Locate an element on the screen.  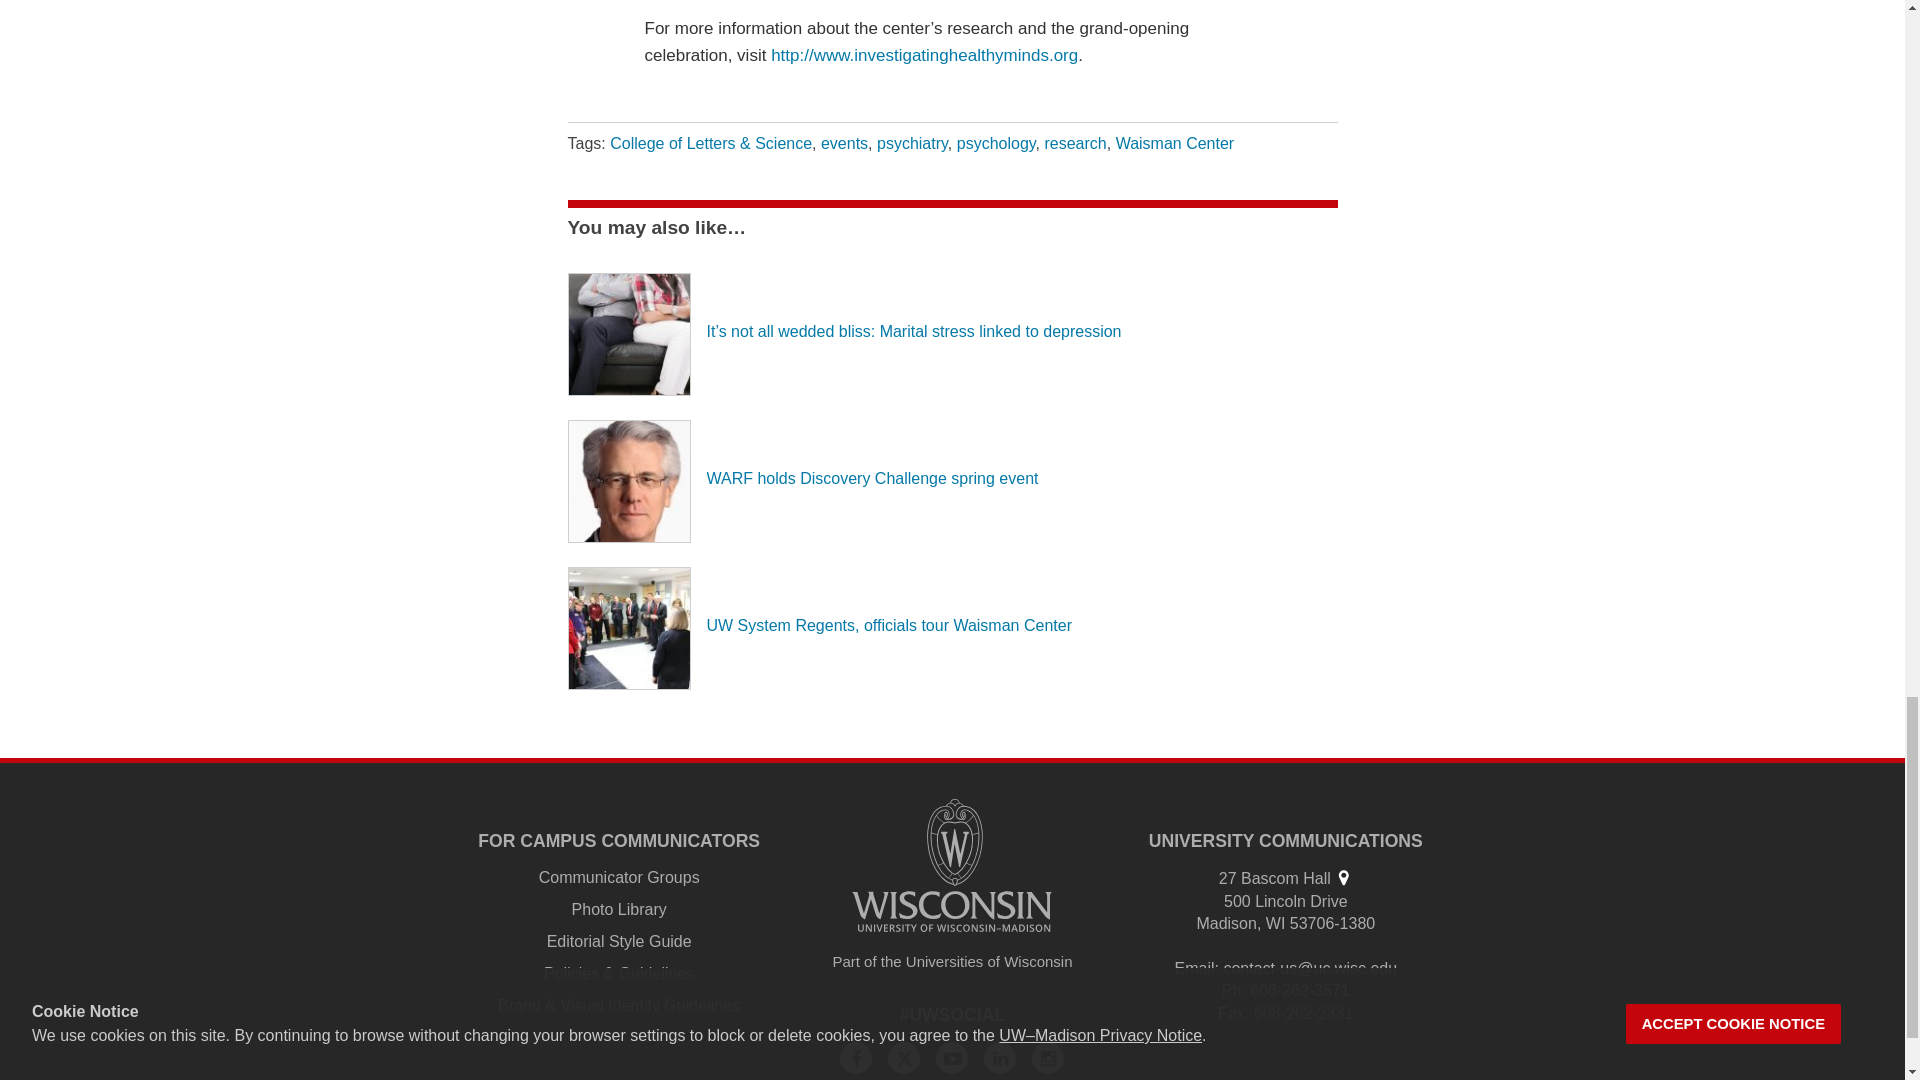
research is located at coordinates (1074, 144).